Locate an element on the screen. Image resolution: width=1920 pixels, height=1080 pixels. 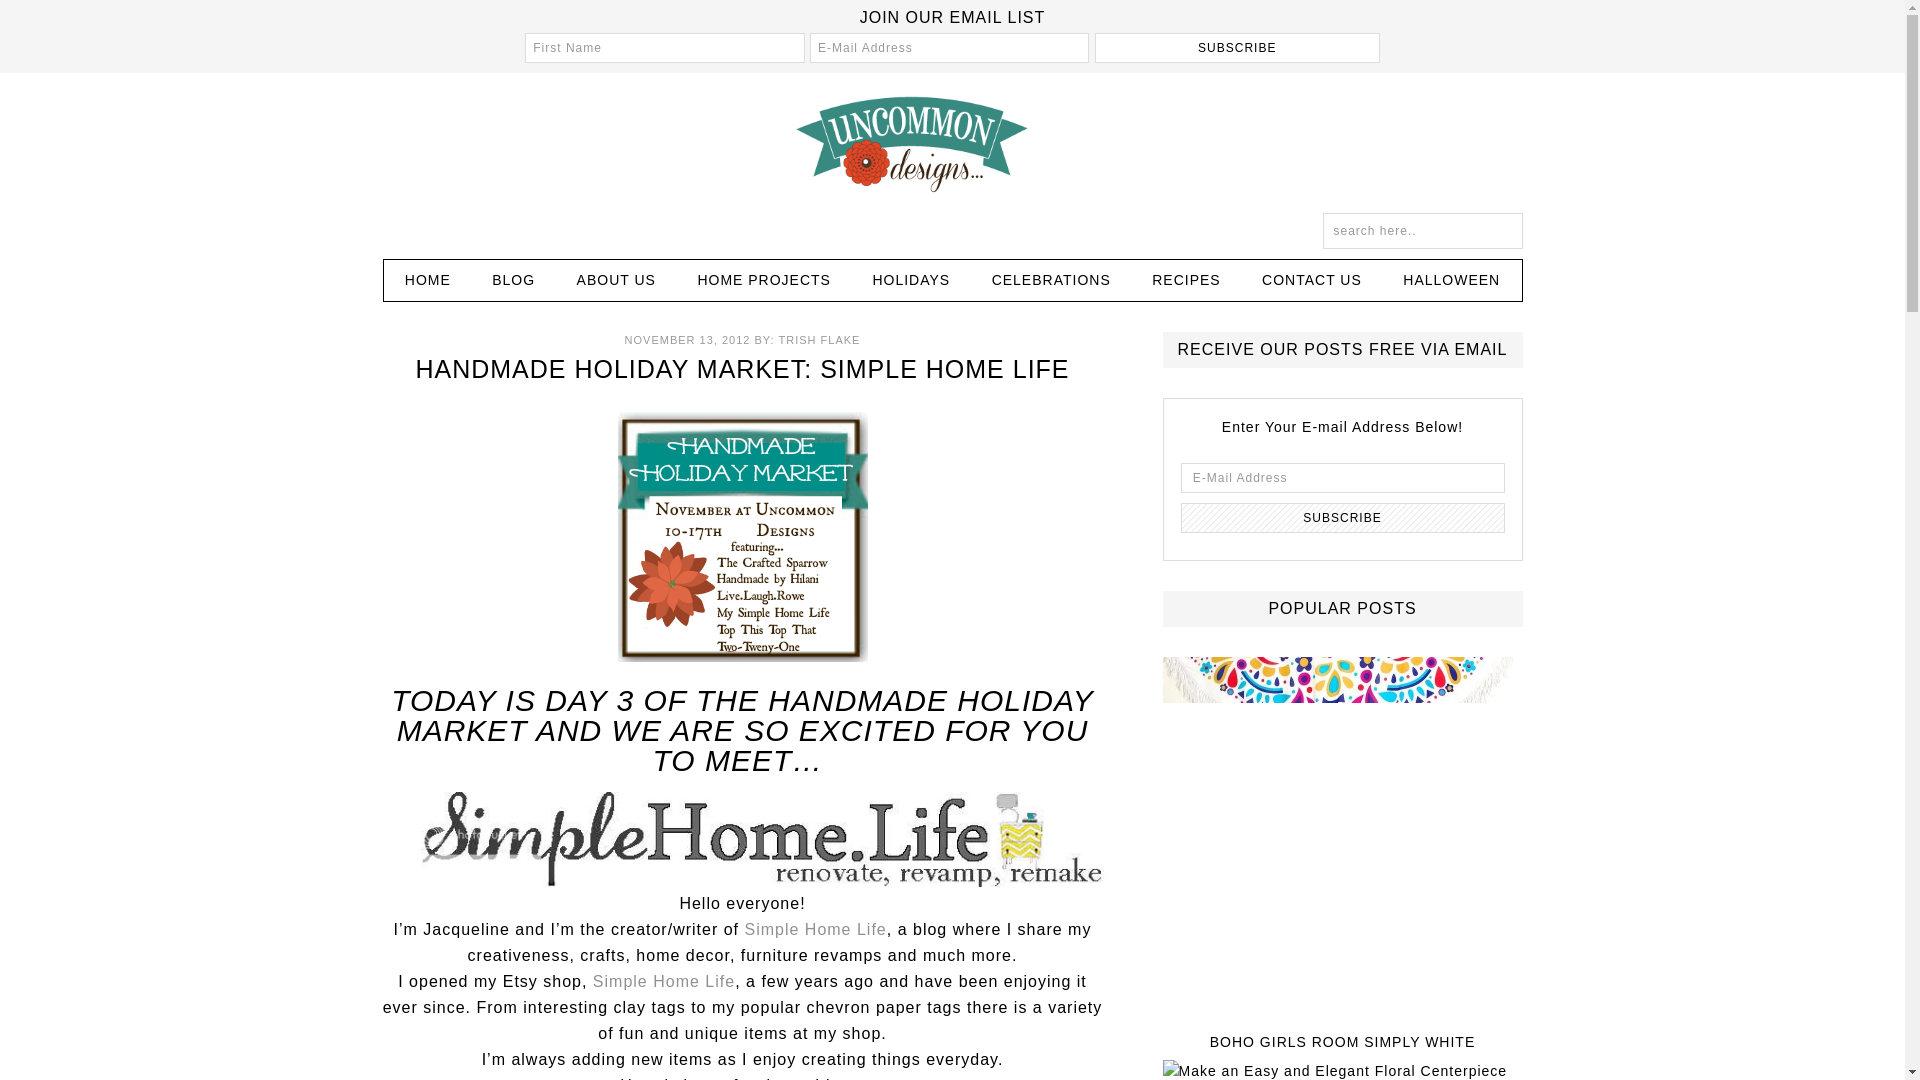
holiday market button is located at coordinates (742, 536).